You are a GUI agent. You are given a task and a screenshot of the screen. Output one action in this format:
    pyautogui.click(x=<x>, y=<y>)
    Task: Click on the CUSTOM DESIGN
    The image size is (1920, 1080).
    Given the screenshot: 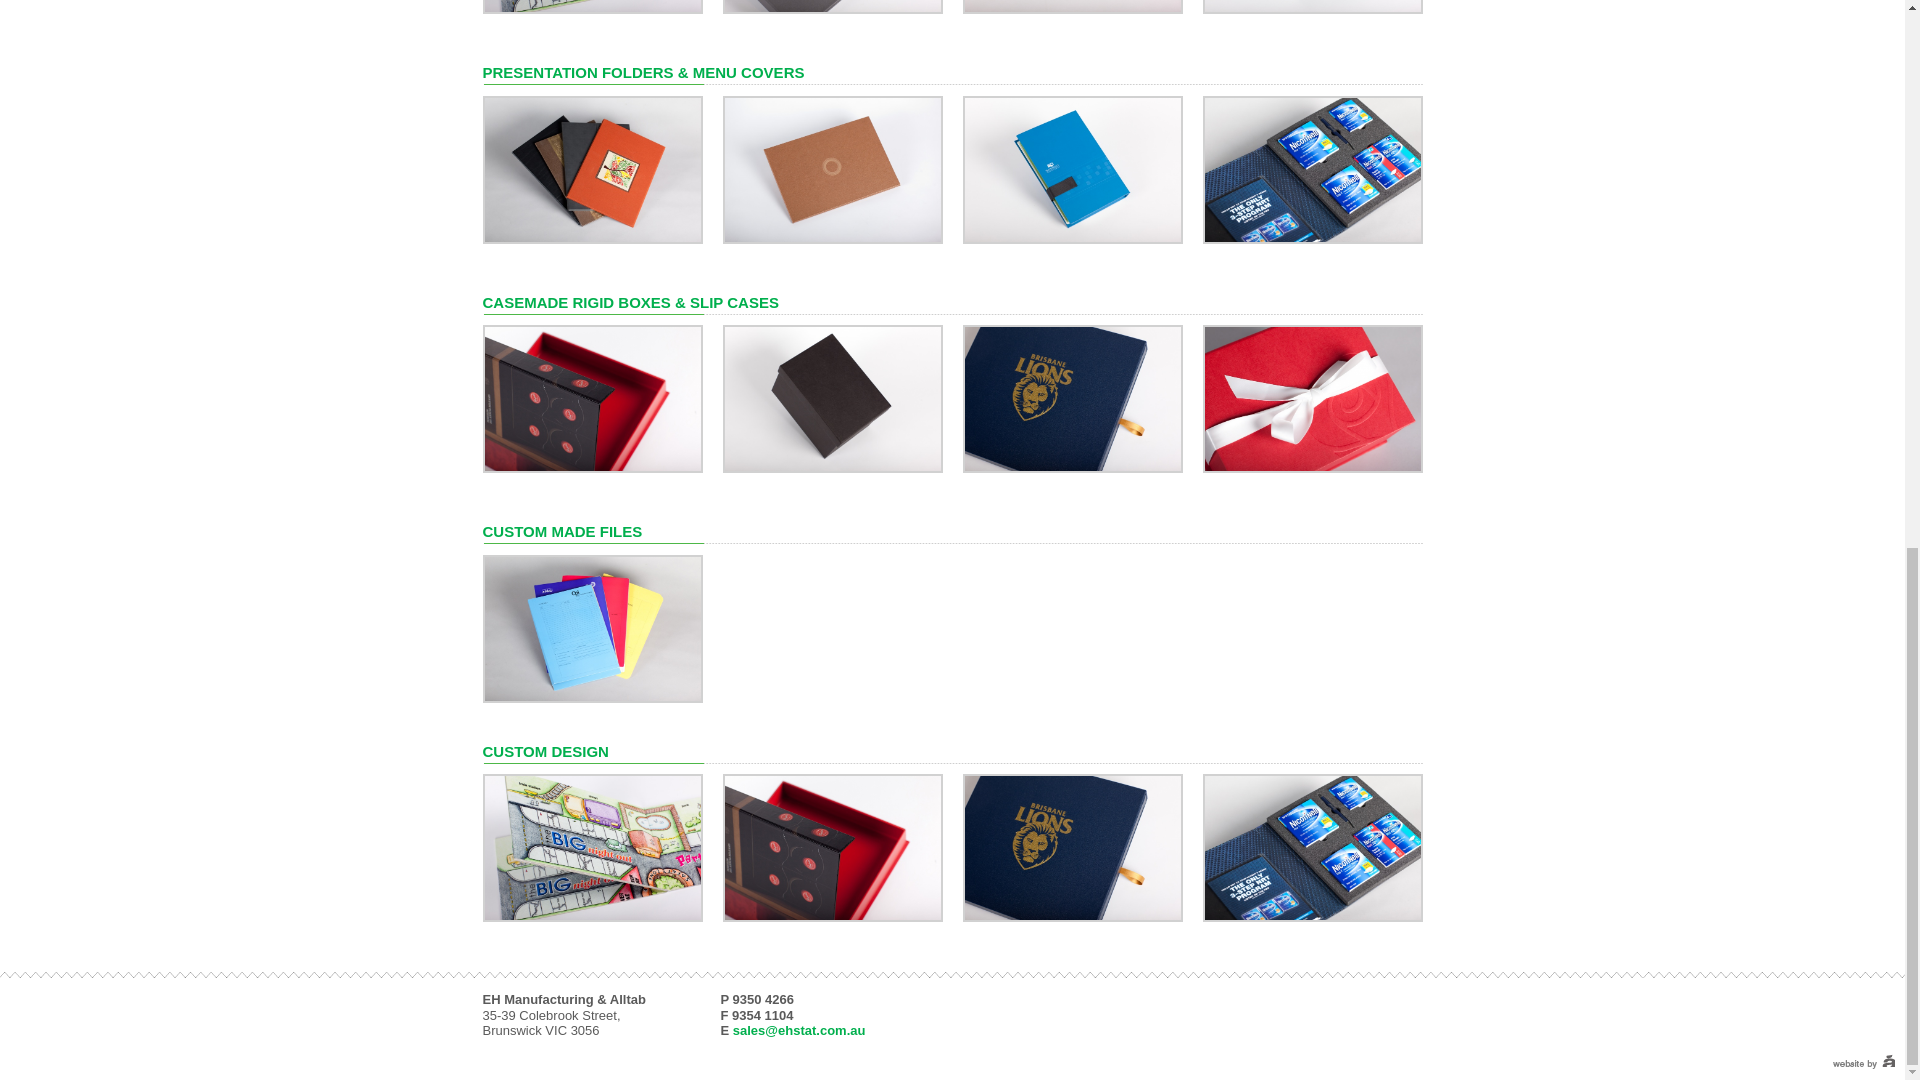 What is the action you would take?
    pyautogui.click(x=544, y=752)
    